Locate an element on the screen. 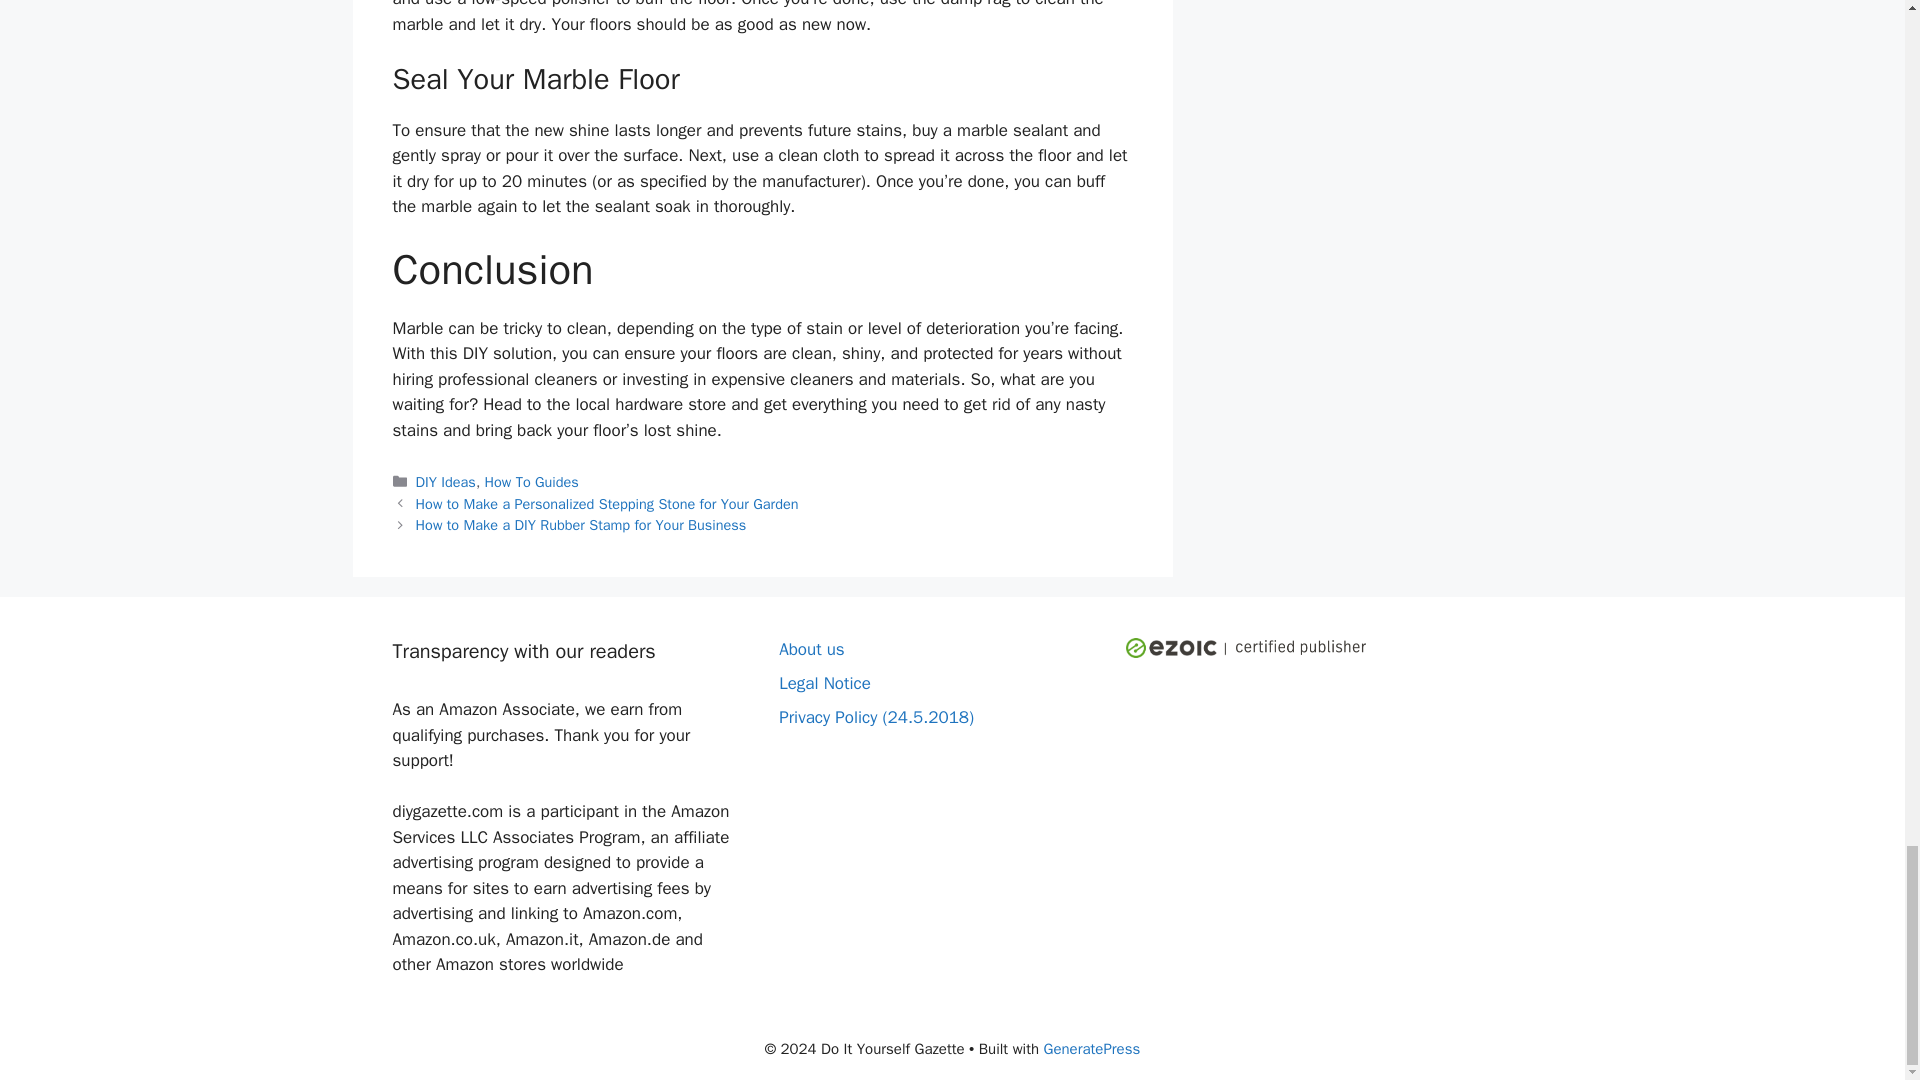 The height and width of the screenshot is (1080, 1920). How to Make a DIY Rubber Stamp for Your Business is located at coordinates (581, 524).